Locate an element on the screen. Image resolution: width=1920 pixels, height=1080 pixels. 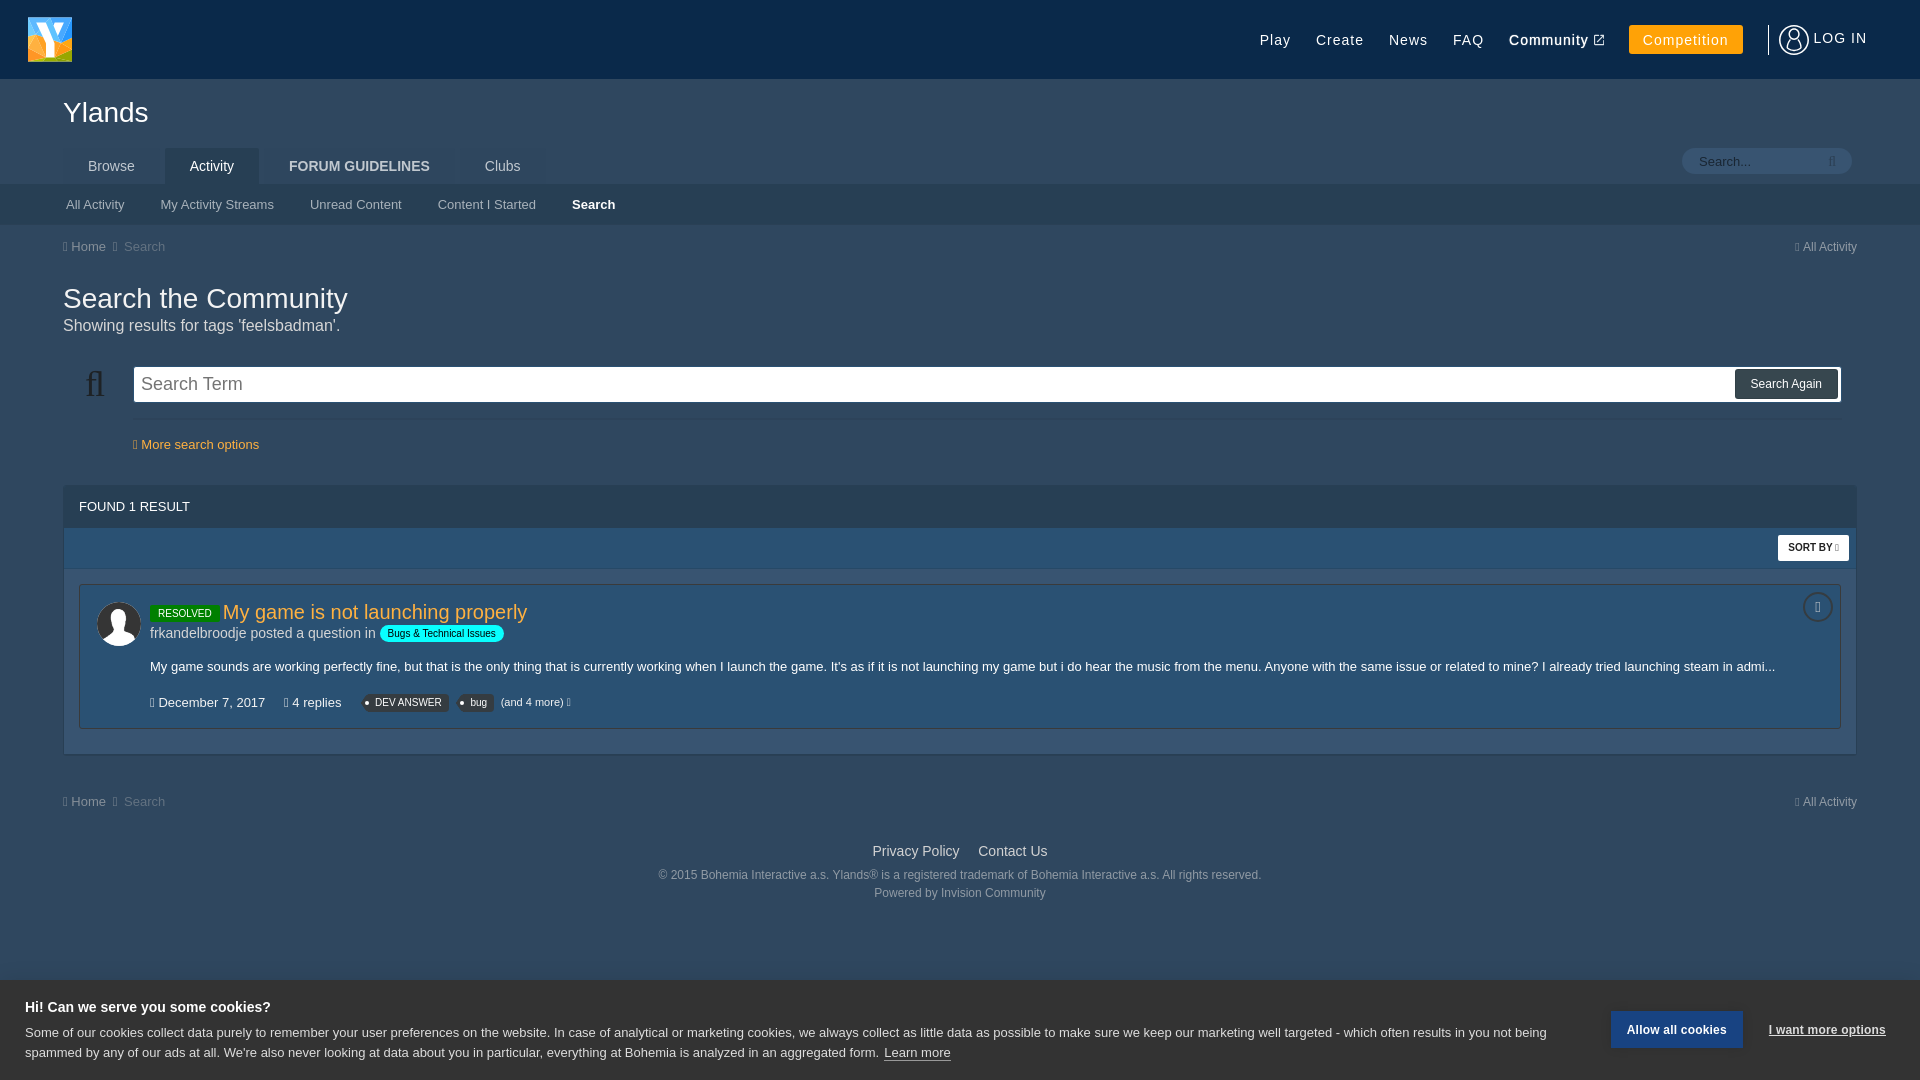
News is located at coordinates (1408, 38).